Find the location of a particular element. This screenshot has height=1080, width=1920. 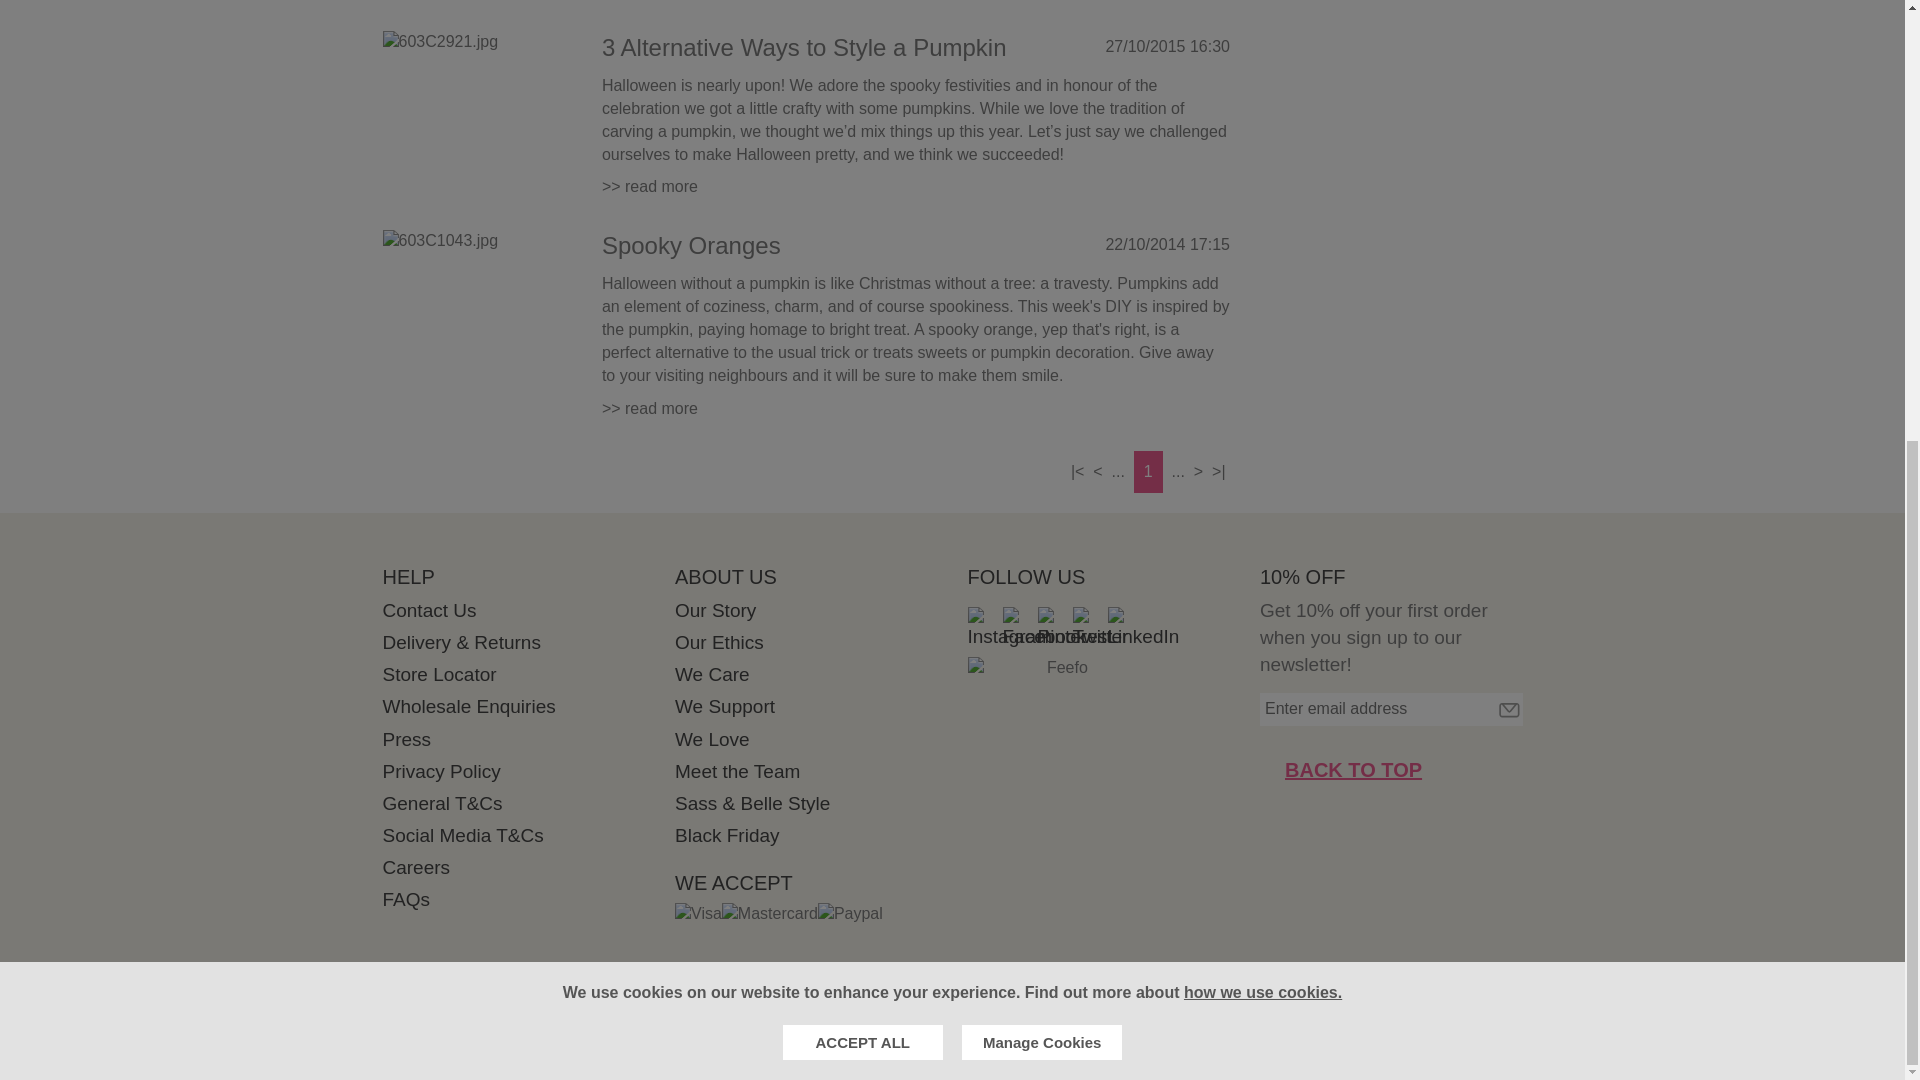

ACCEPT ALL is located at coordinates (862, 306).